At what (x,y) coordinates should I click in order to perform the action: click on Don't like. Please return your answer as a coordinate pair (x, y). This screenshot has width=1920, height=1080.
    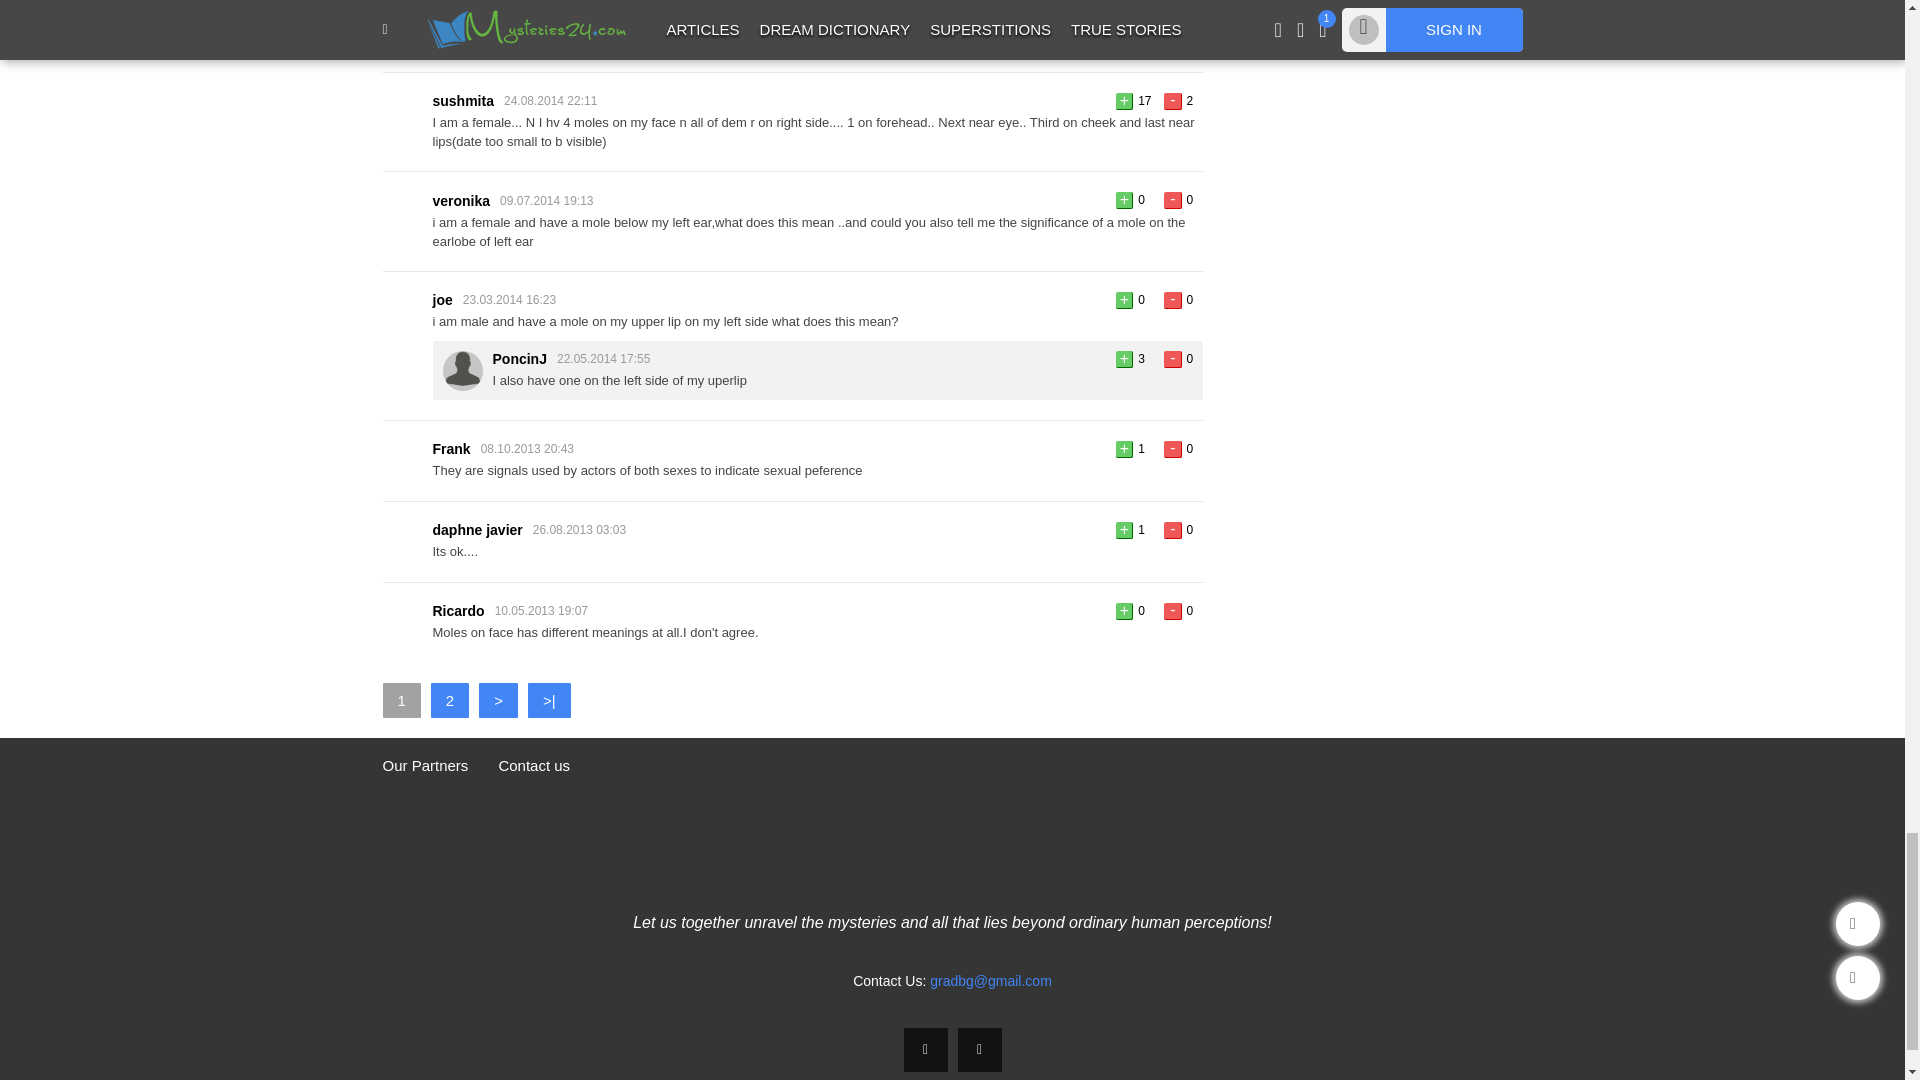
    Looking at the image, I should click on (1172, 300).